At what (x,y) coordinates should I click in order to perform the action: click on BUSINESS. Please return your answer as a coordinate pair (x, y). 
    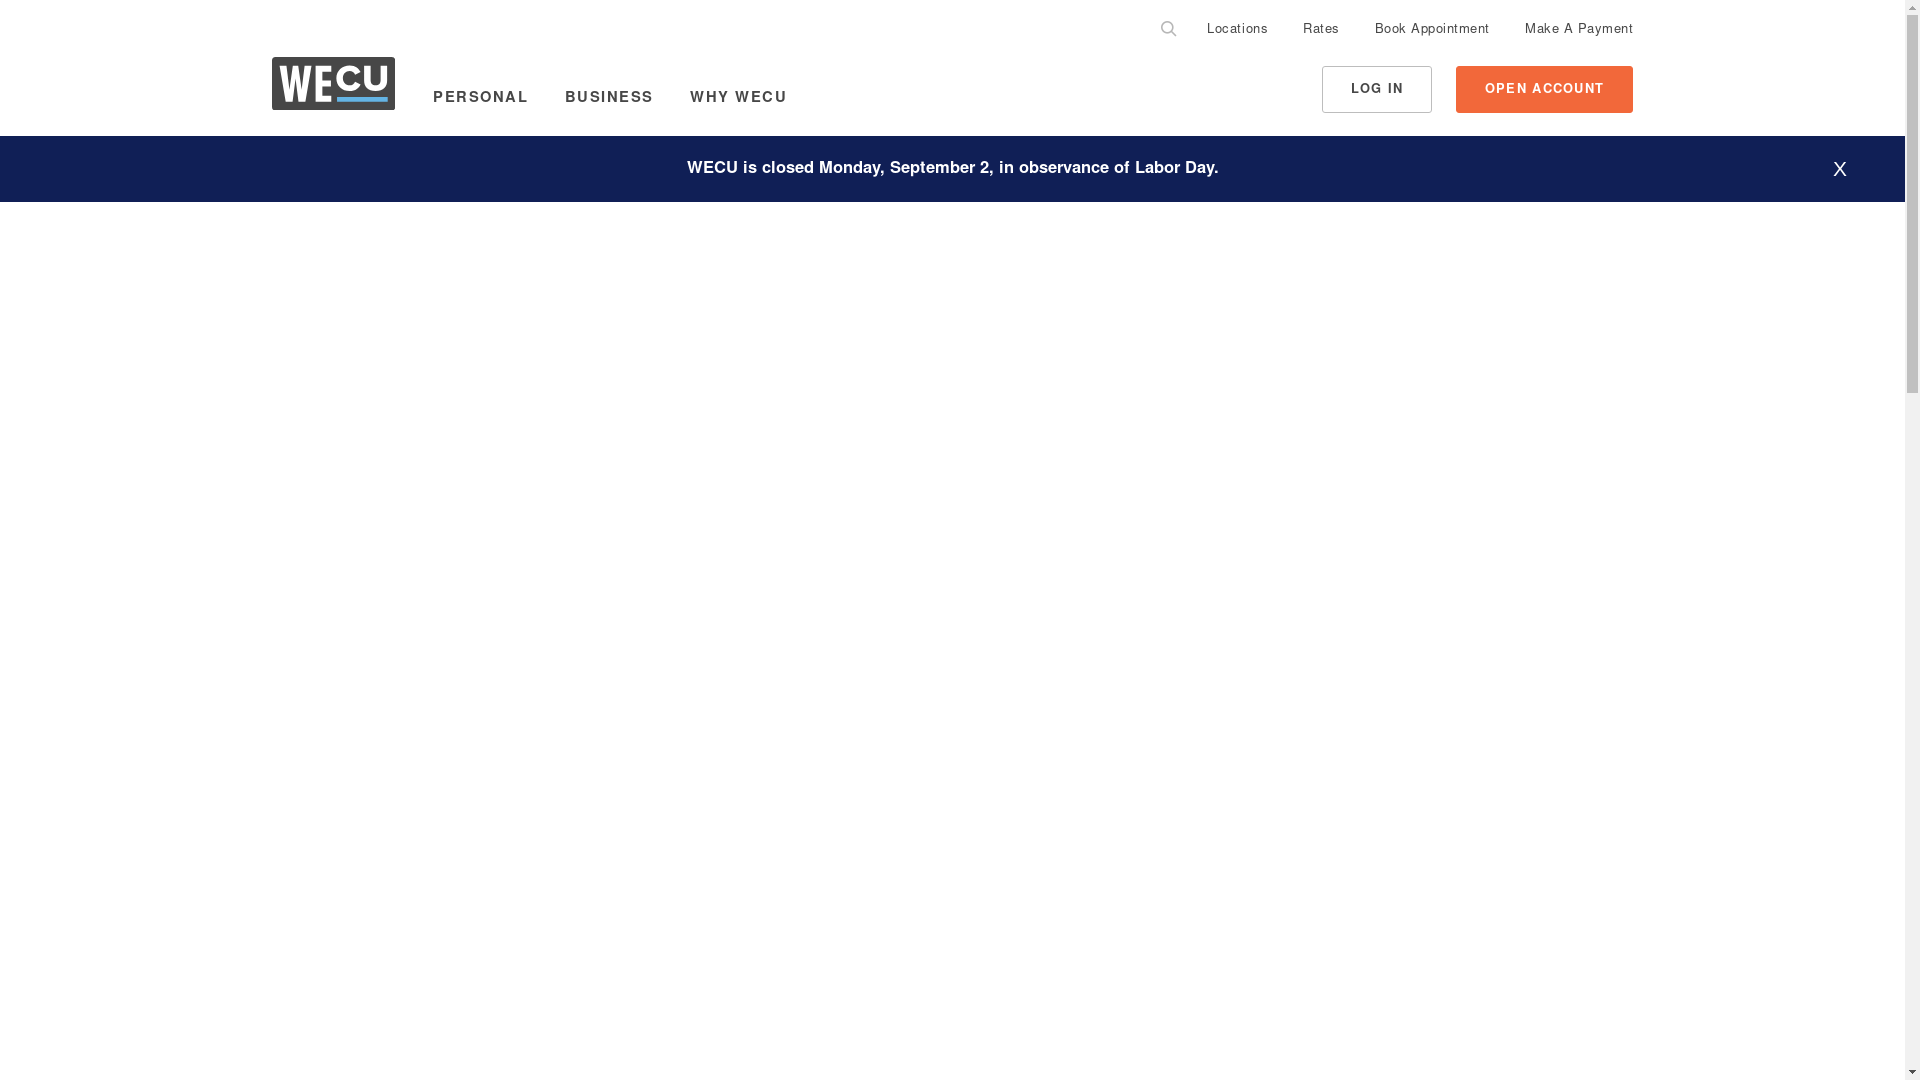
    Looking at the image, I should click on (609, 99).